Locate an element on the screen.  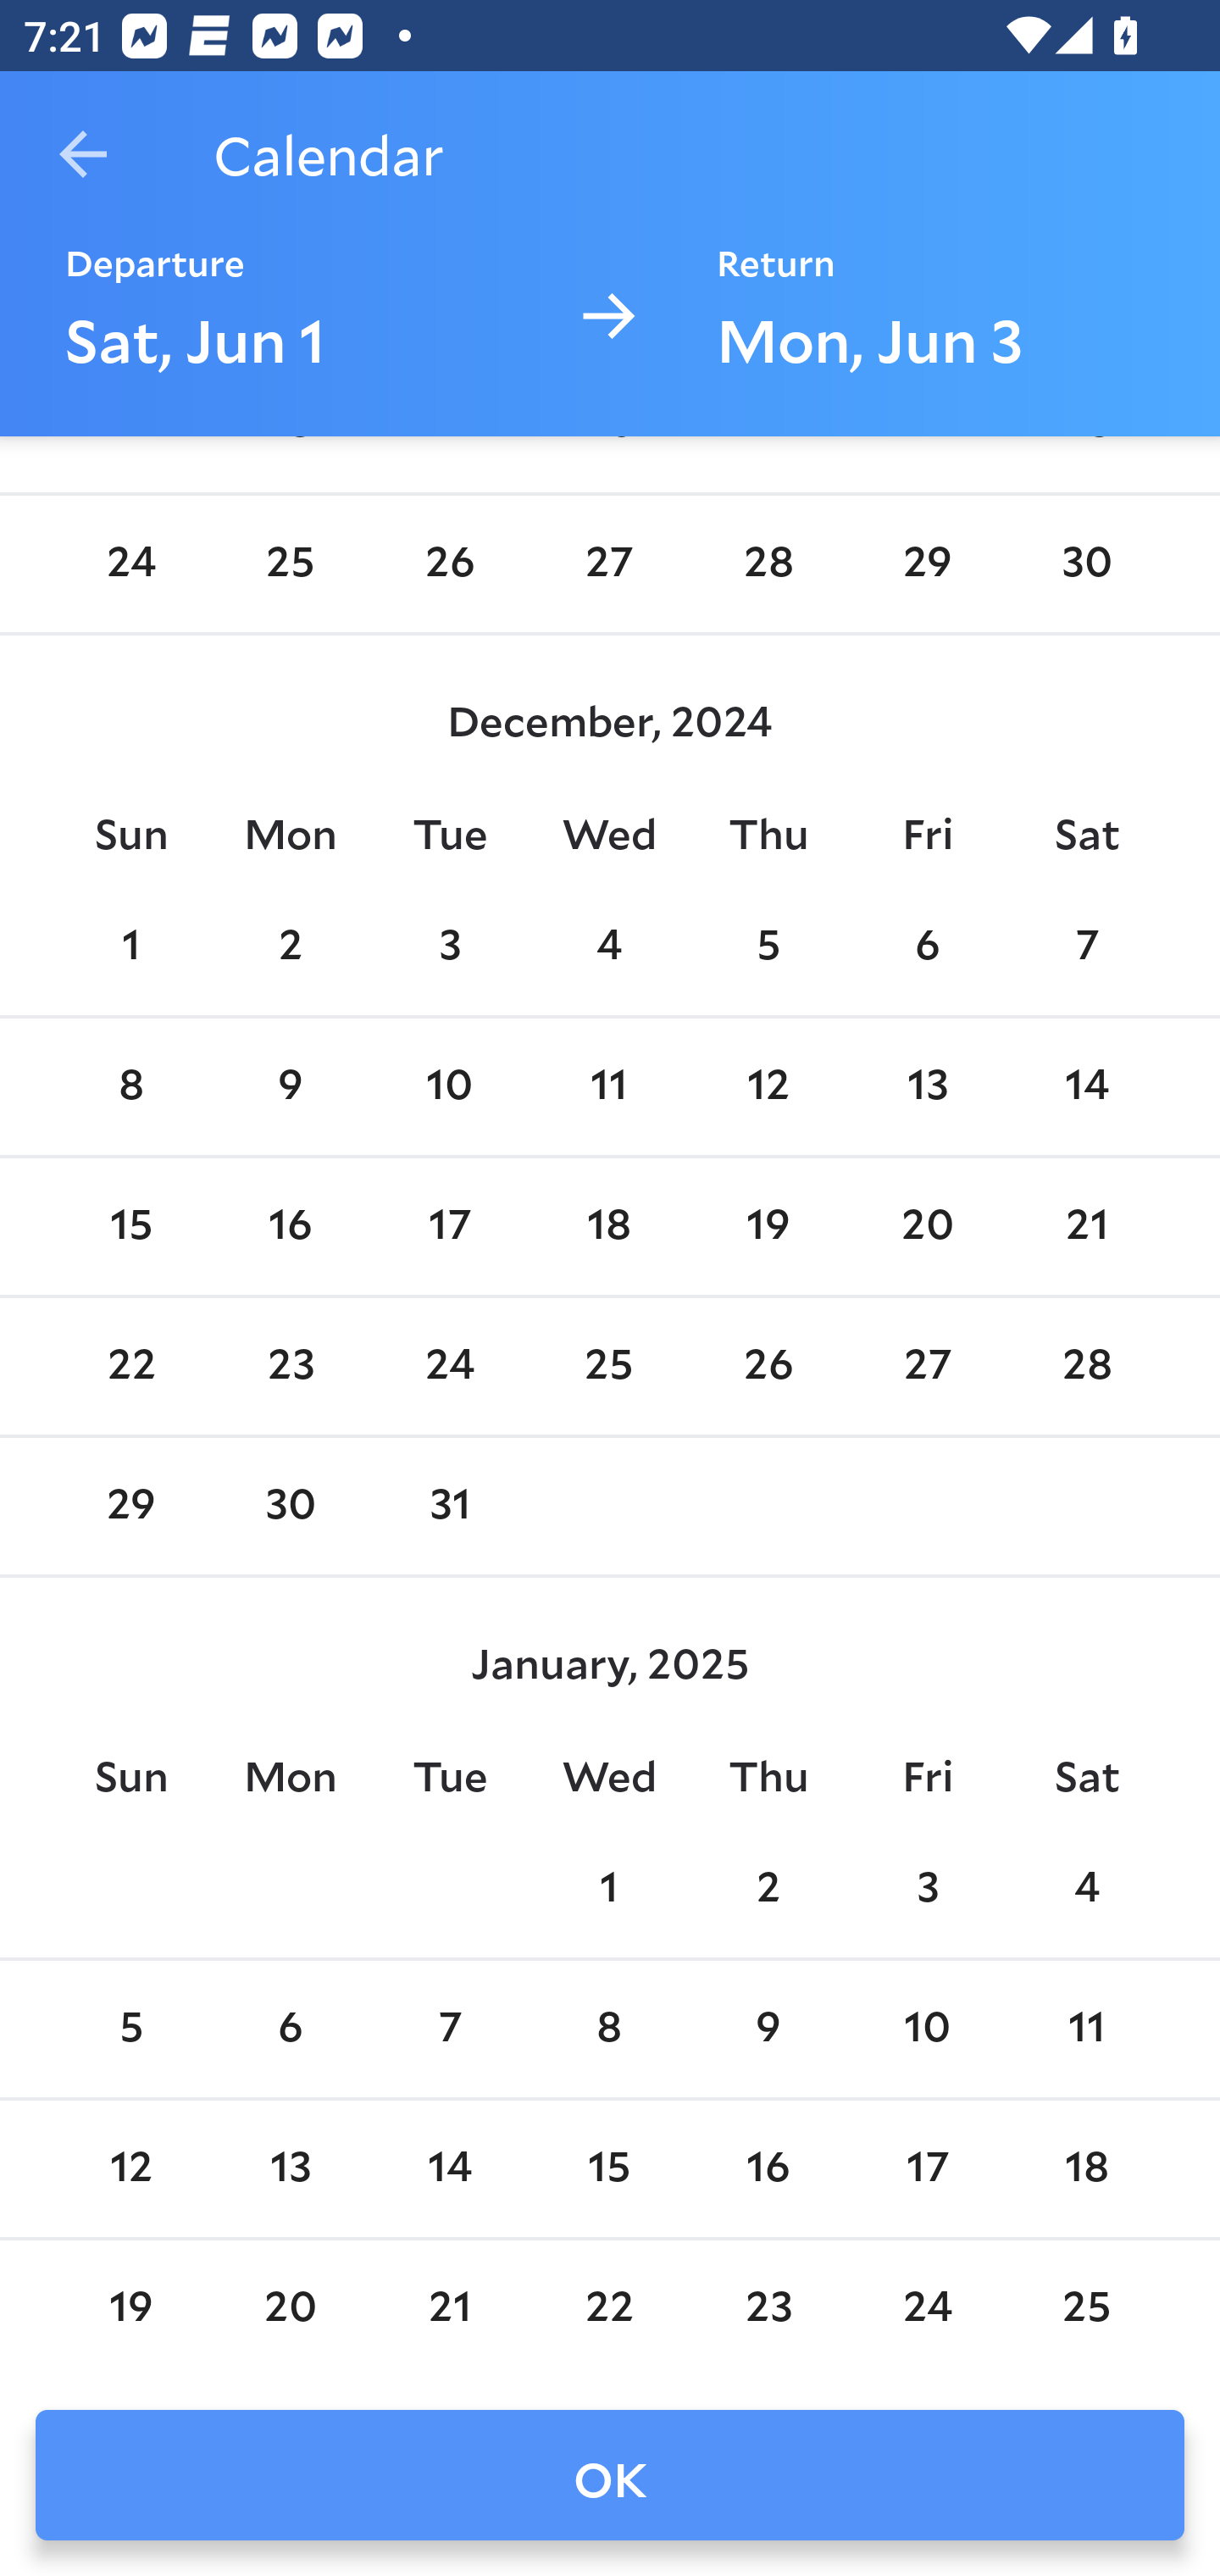
18 is located at coordinates (609, 1225).